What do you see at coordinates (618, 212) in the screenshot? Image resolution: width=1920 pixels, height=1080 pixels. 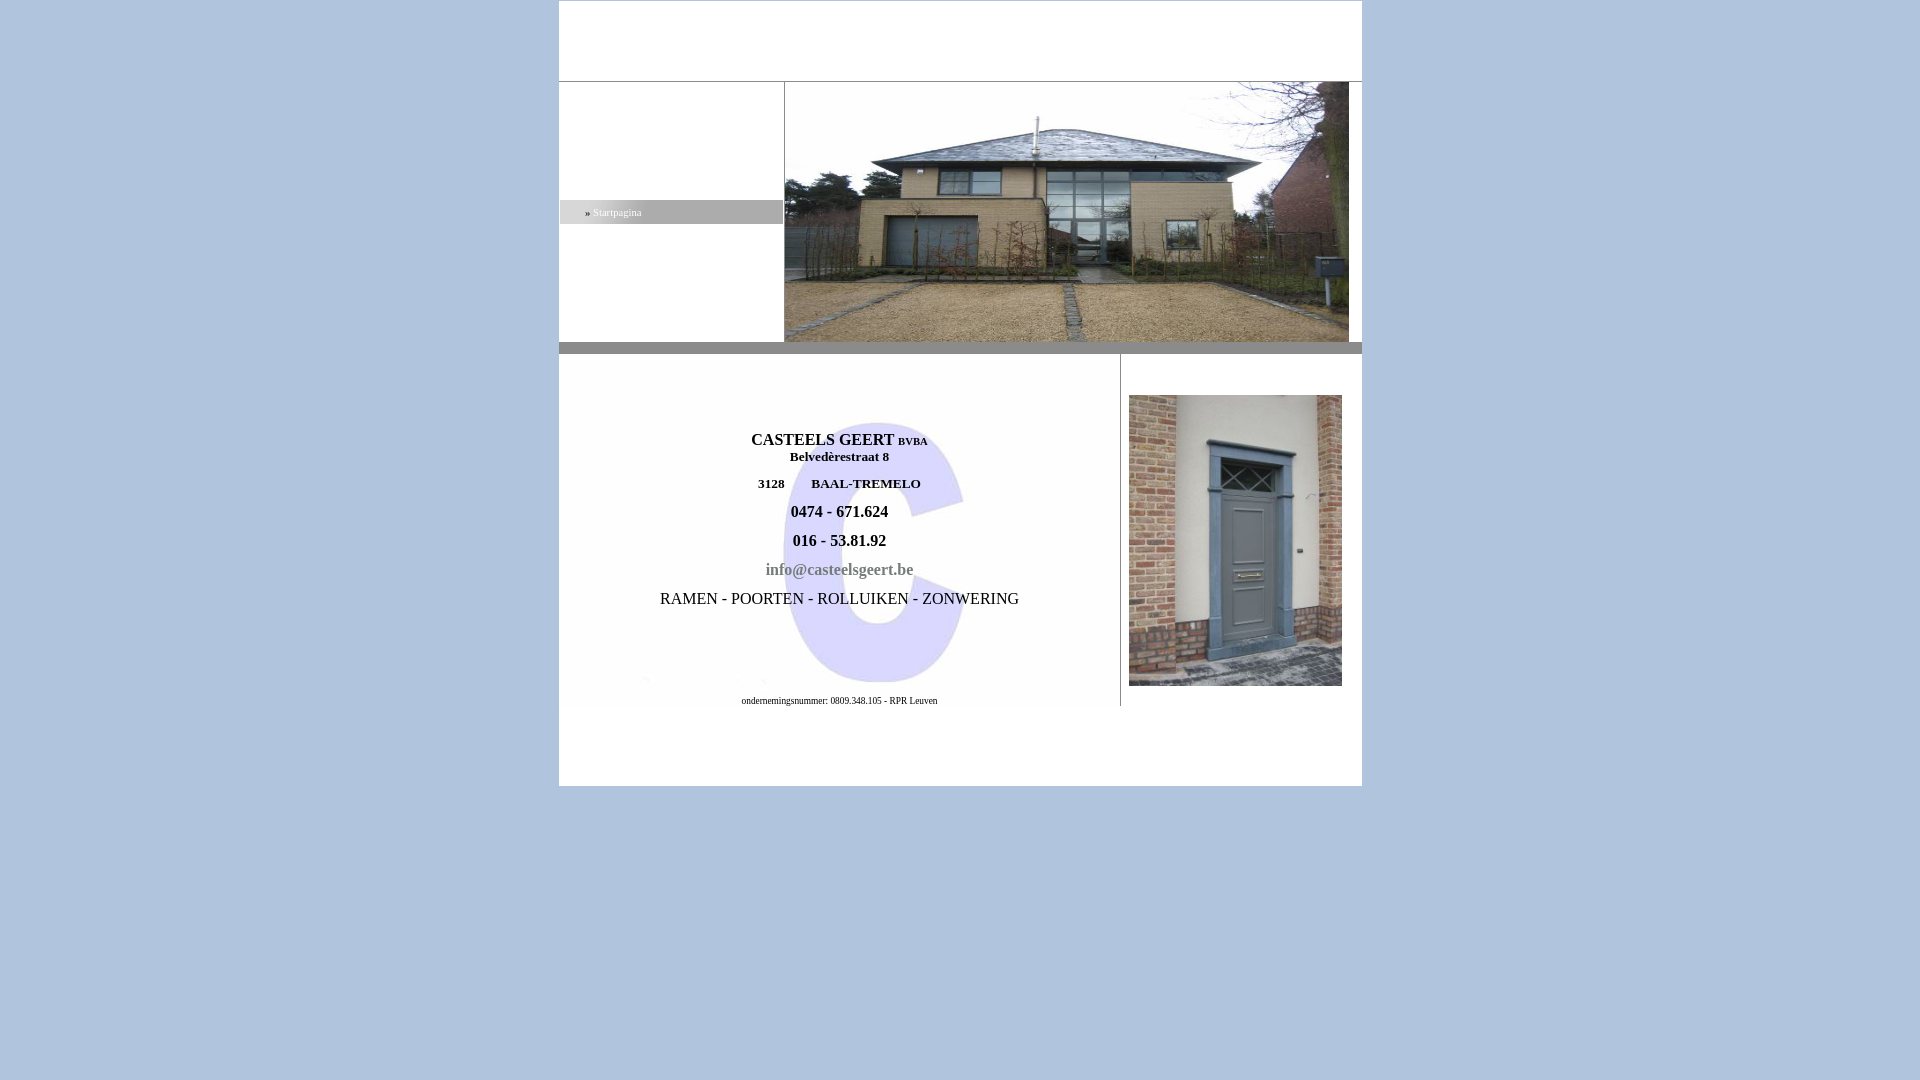 I see `Startpagina` at bounding box center [618, 212].